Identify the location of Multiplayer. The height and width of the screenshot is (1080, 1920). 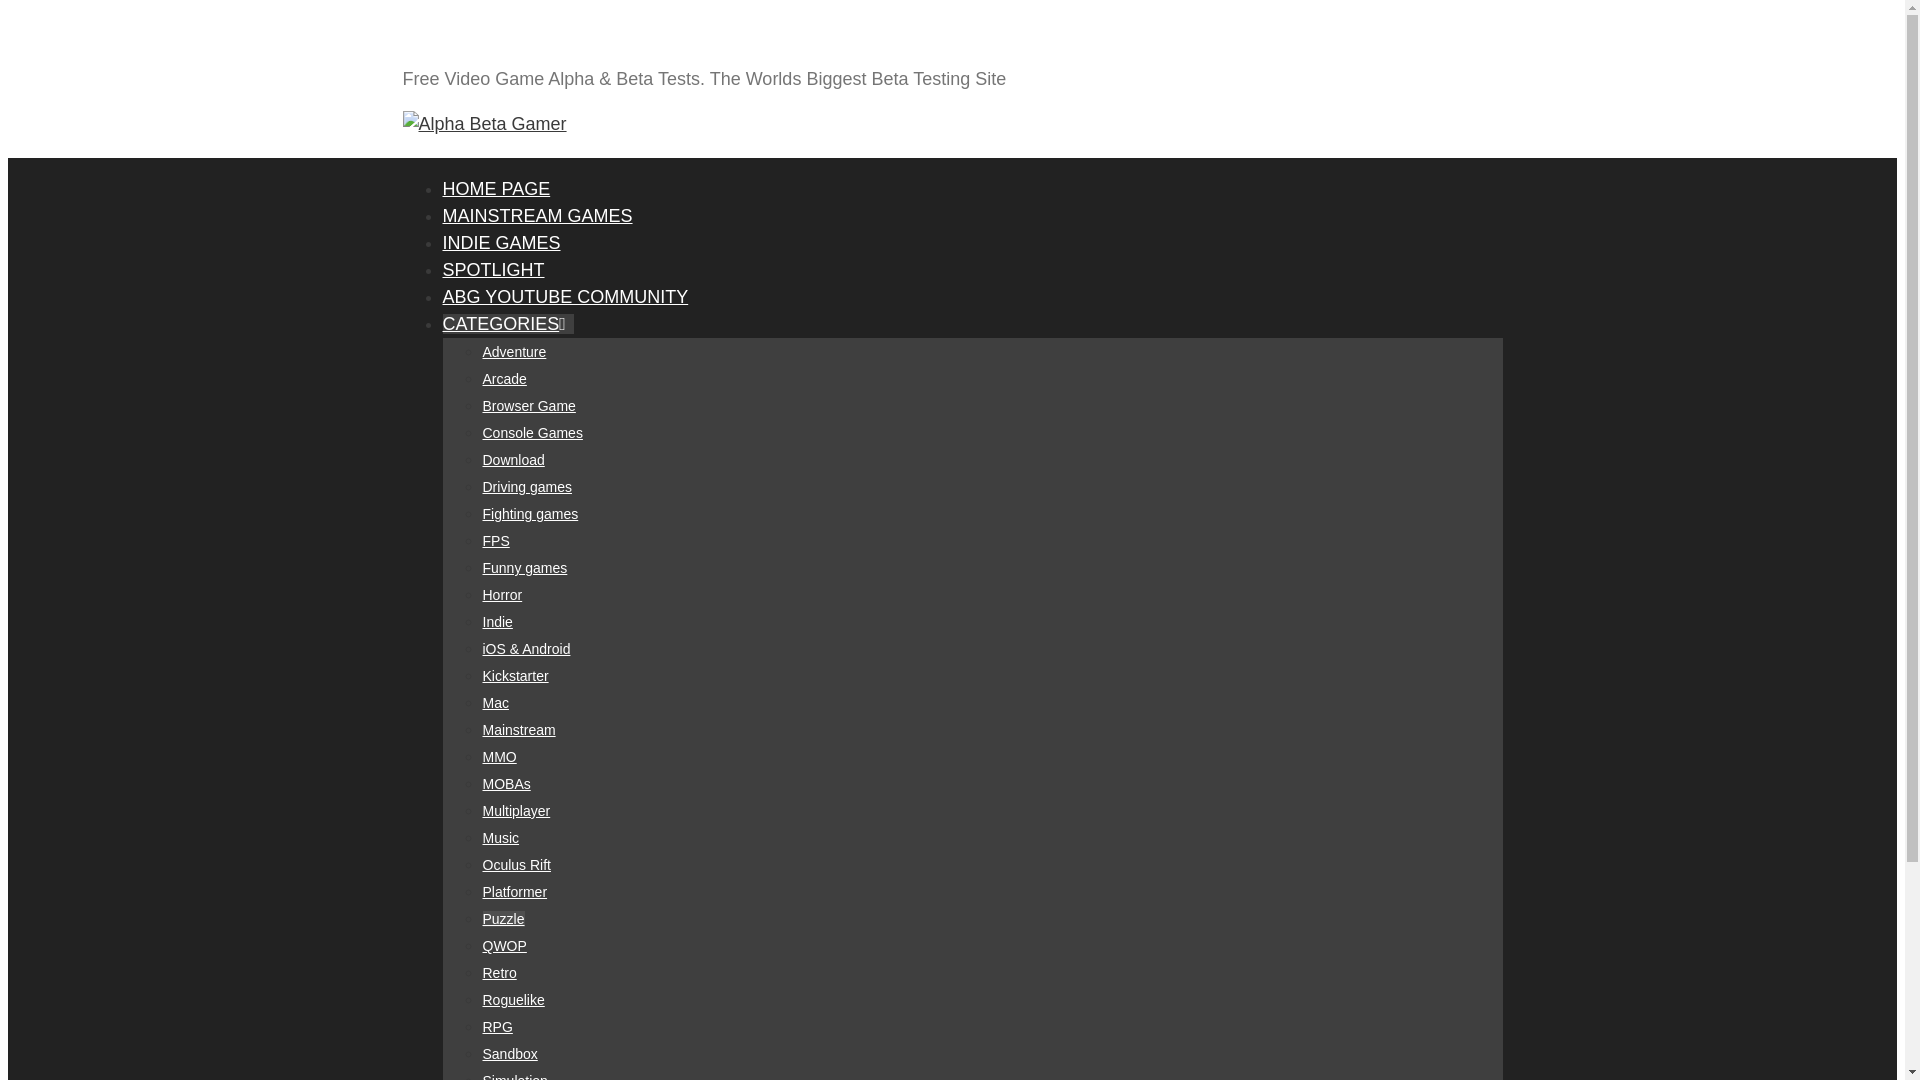
(515, 810).